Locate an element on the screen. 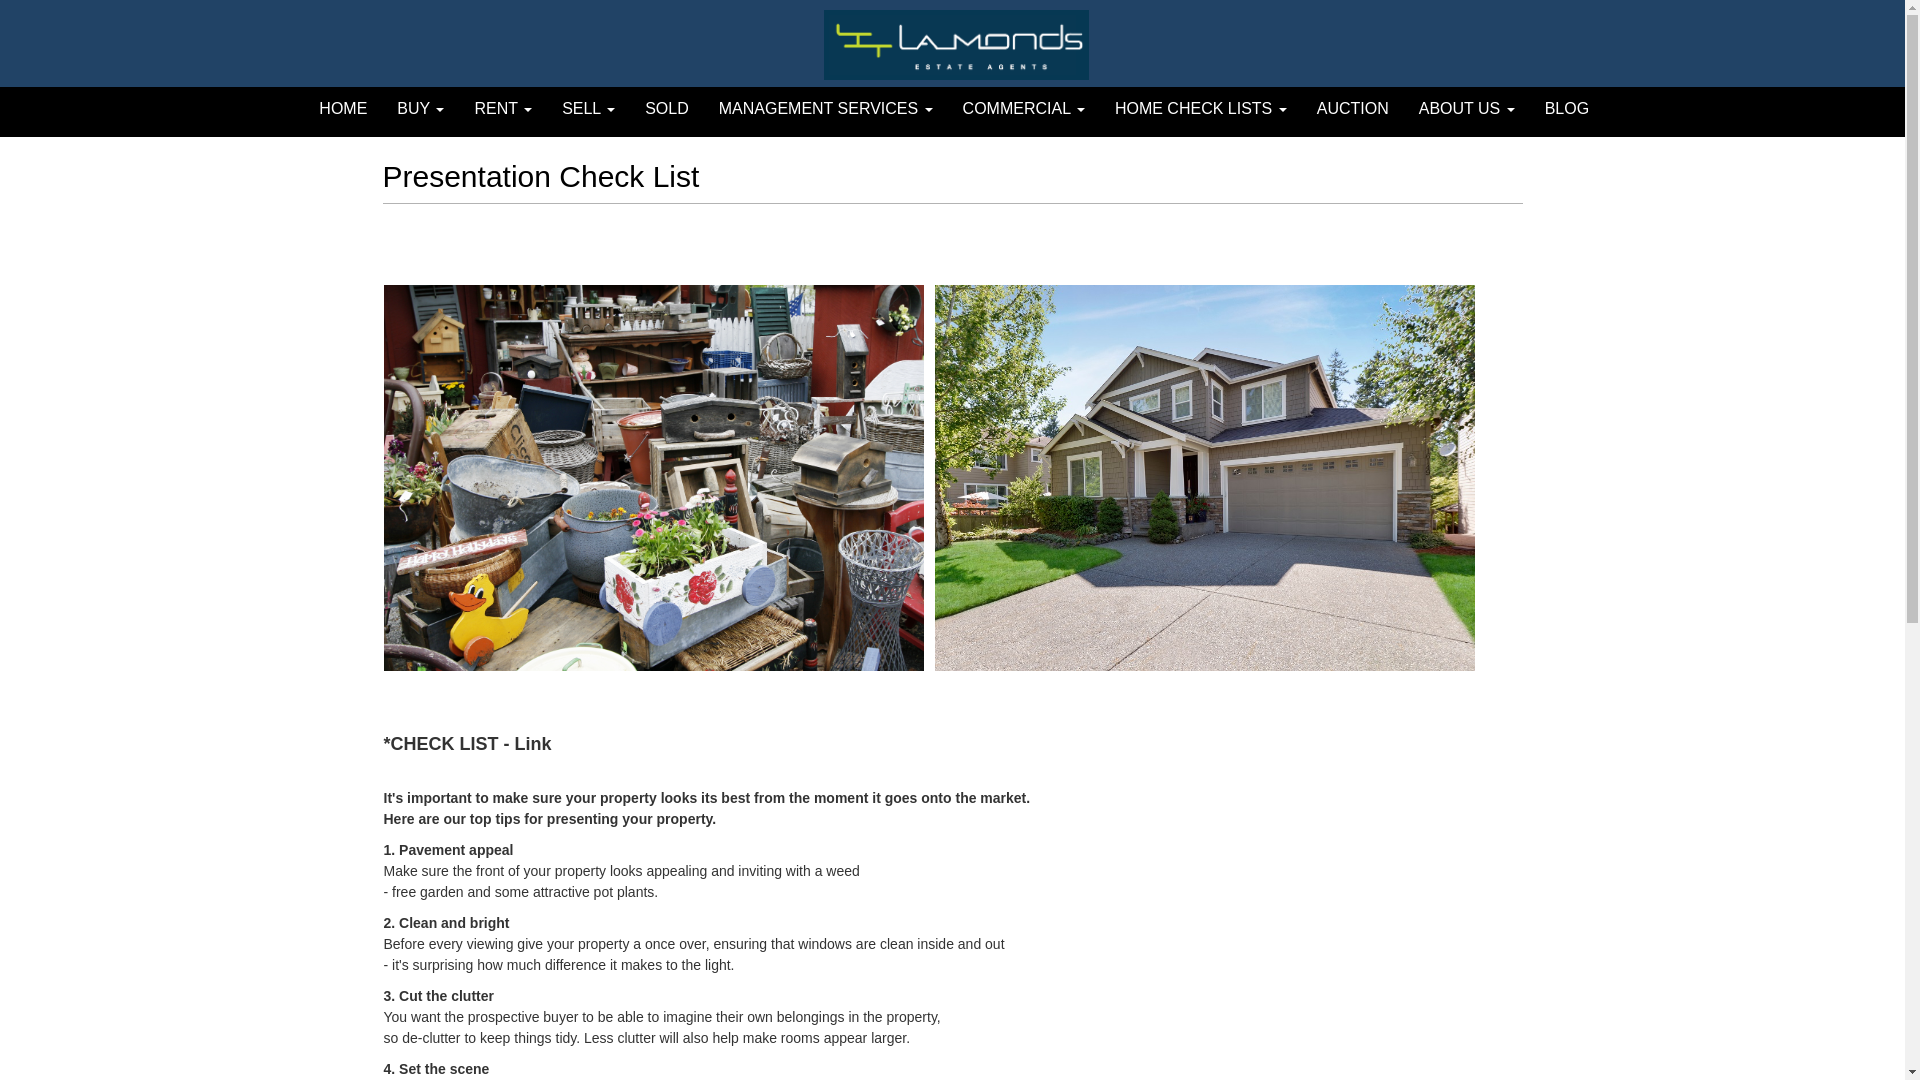 This screenshot has width=1920, height=1080. ABOUT US is located at coordinates (1467, 109).